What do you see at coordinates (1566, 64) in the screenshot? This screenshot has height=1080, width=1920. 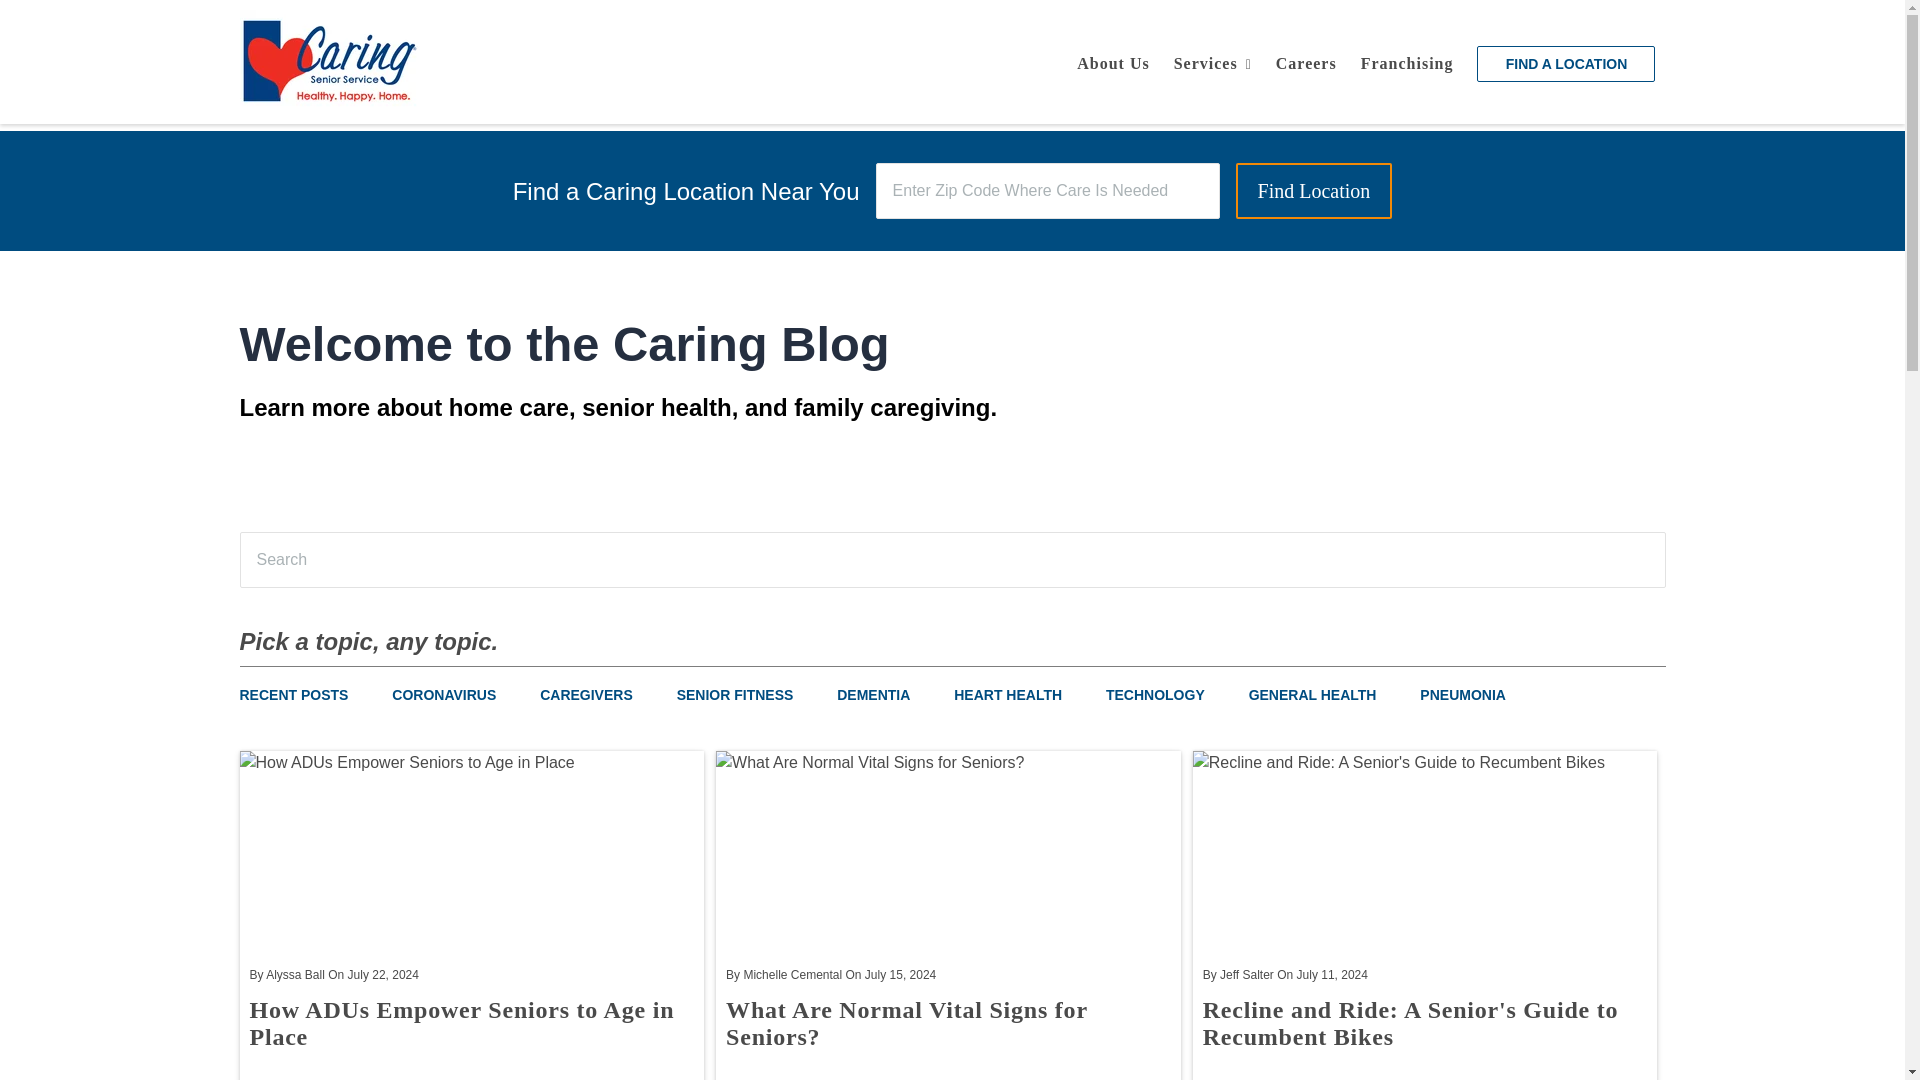 I see `FIND A LOCATION` at bounding box center [1566, 64].